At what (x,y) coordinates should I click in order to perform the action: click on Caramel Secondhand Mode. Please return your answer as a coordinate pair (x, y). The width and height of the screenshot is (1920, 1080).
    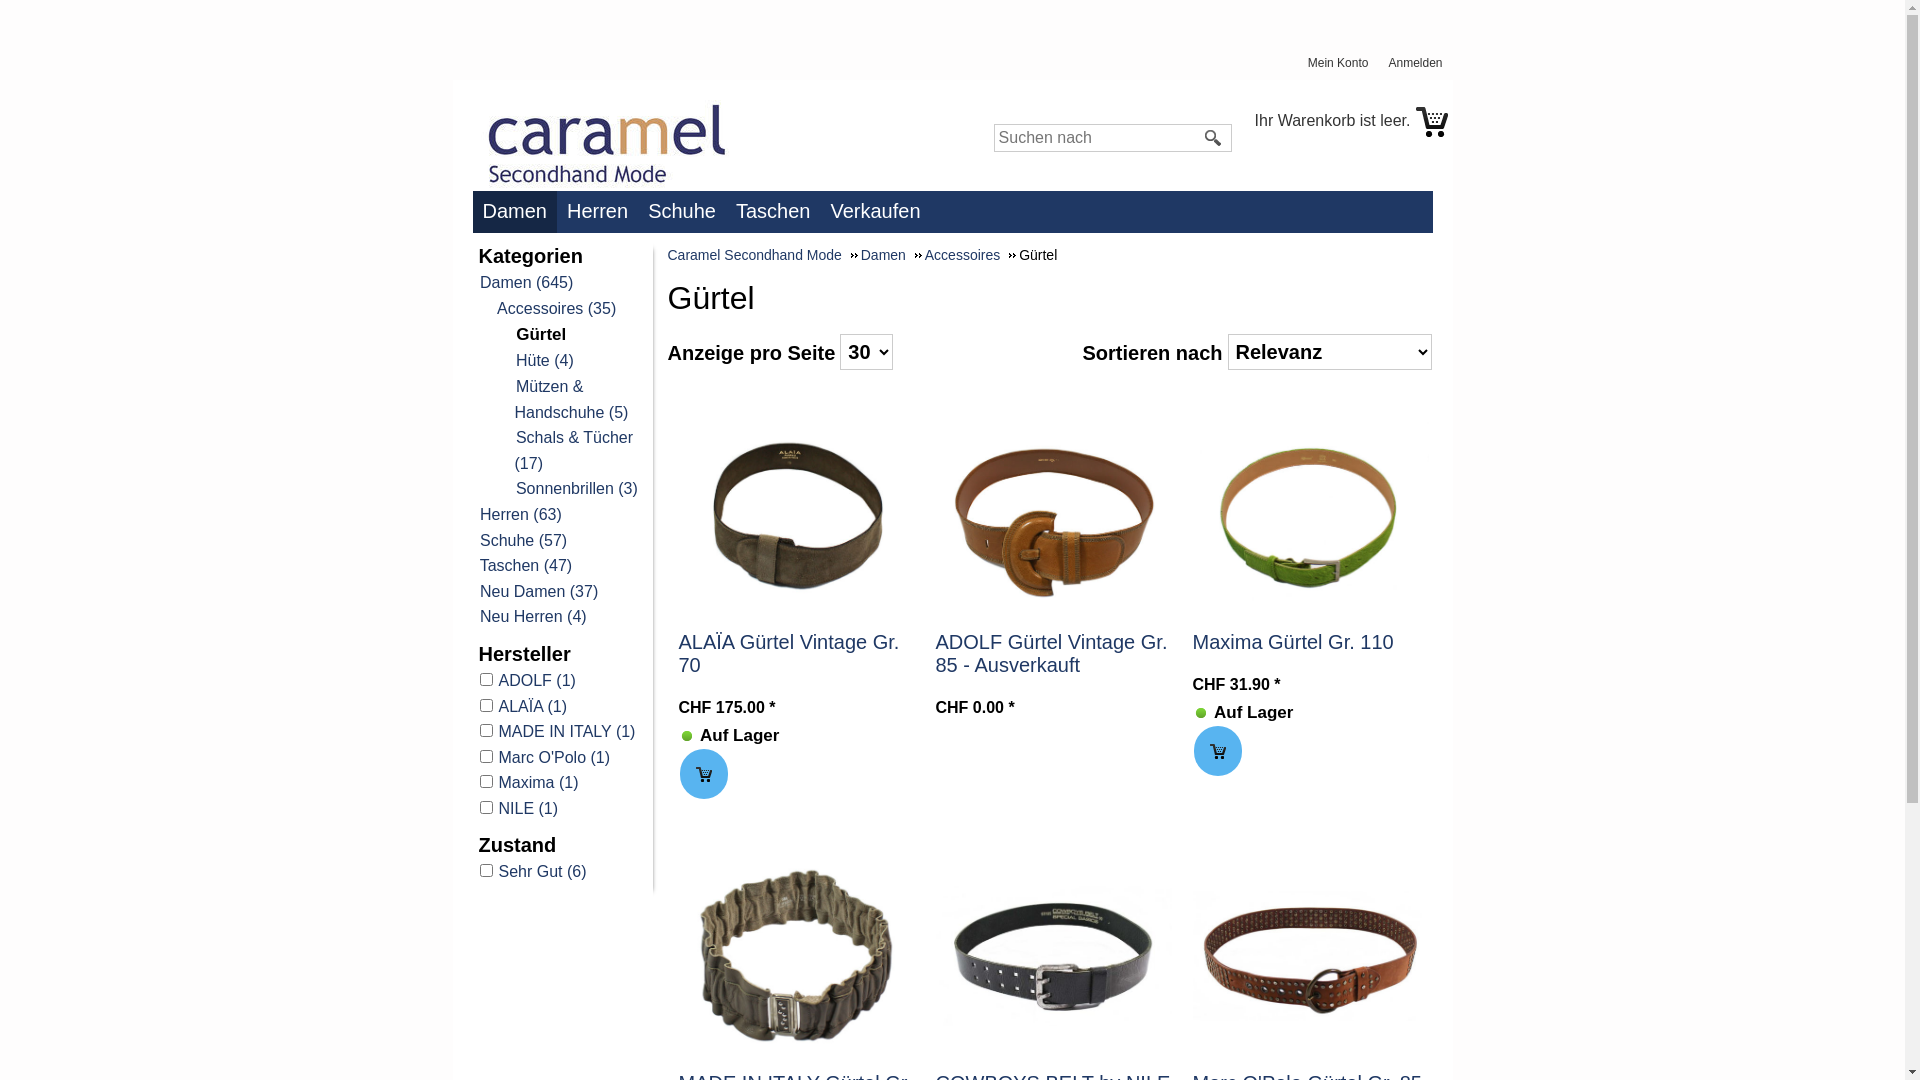
    Looking at the image, I should click on (763, 255).